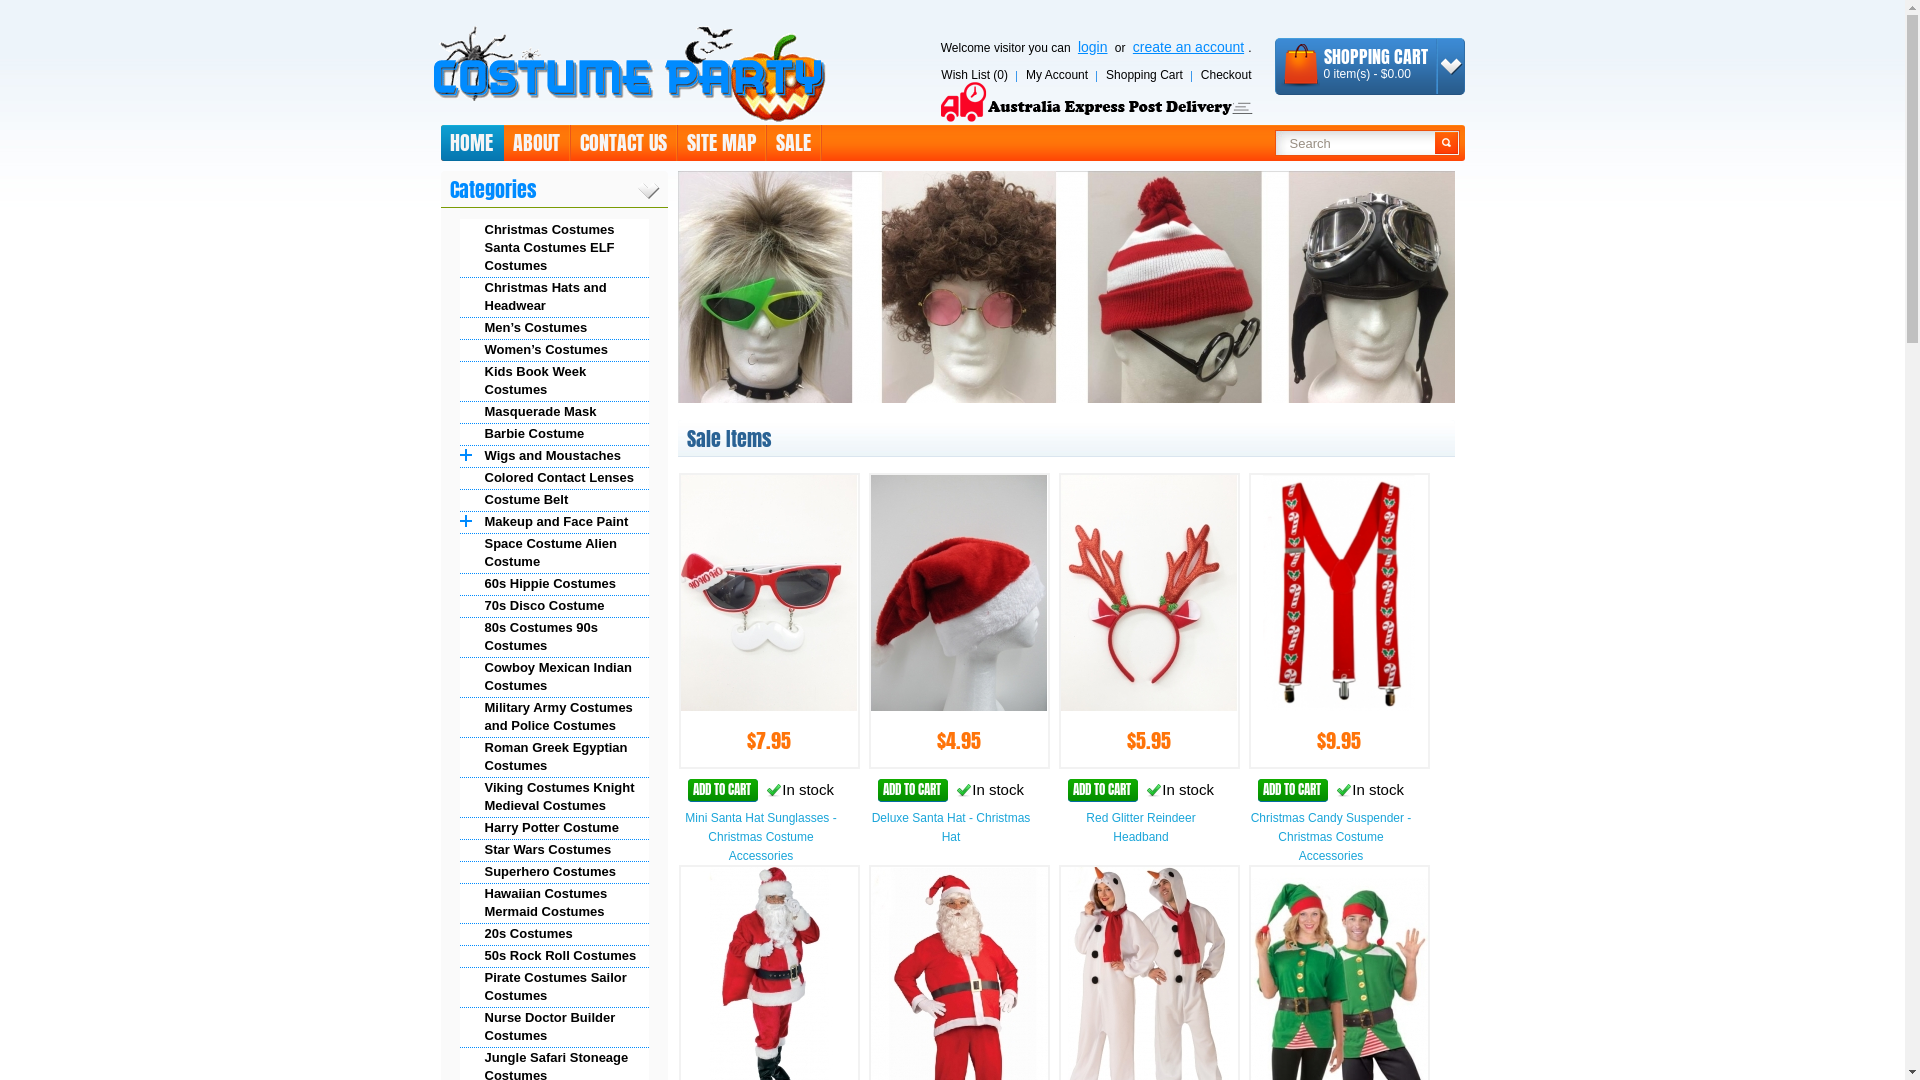 The height and width of the screenshot is (1080, 1920). I want to click on Christmas Costumes Santa Costumes ELF Costumes, so click(554, 248).